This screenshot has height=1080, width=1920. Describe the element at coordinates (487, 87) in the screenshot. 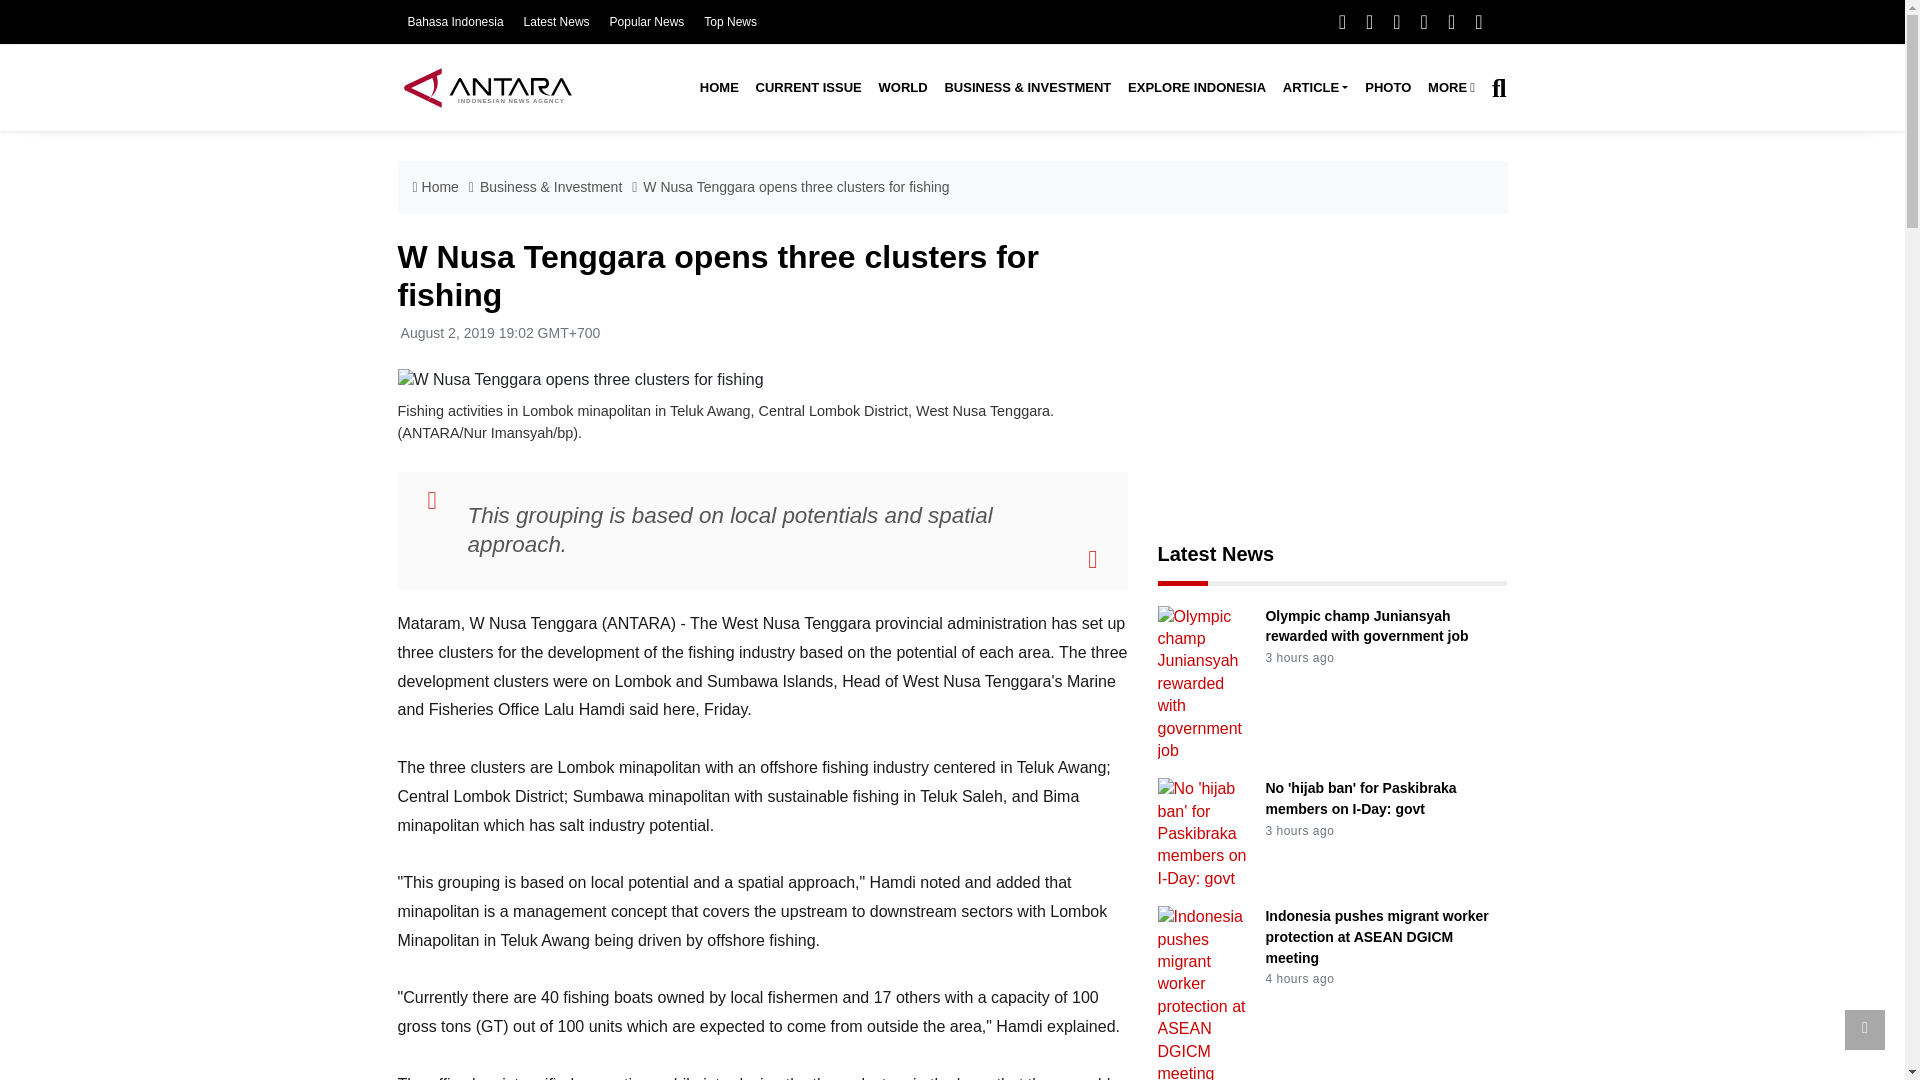

I see `ANTARA News` at that location.